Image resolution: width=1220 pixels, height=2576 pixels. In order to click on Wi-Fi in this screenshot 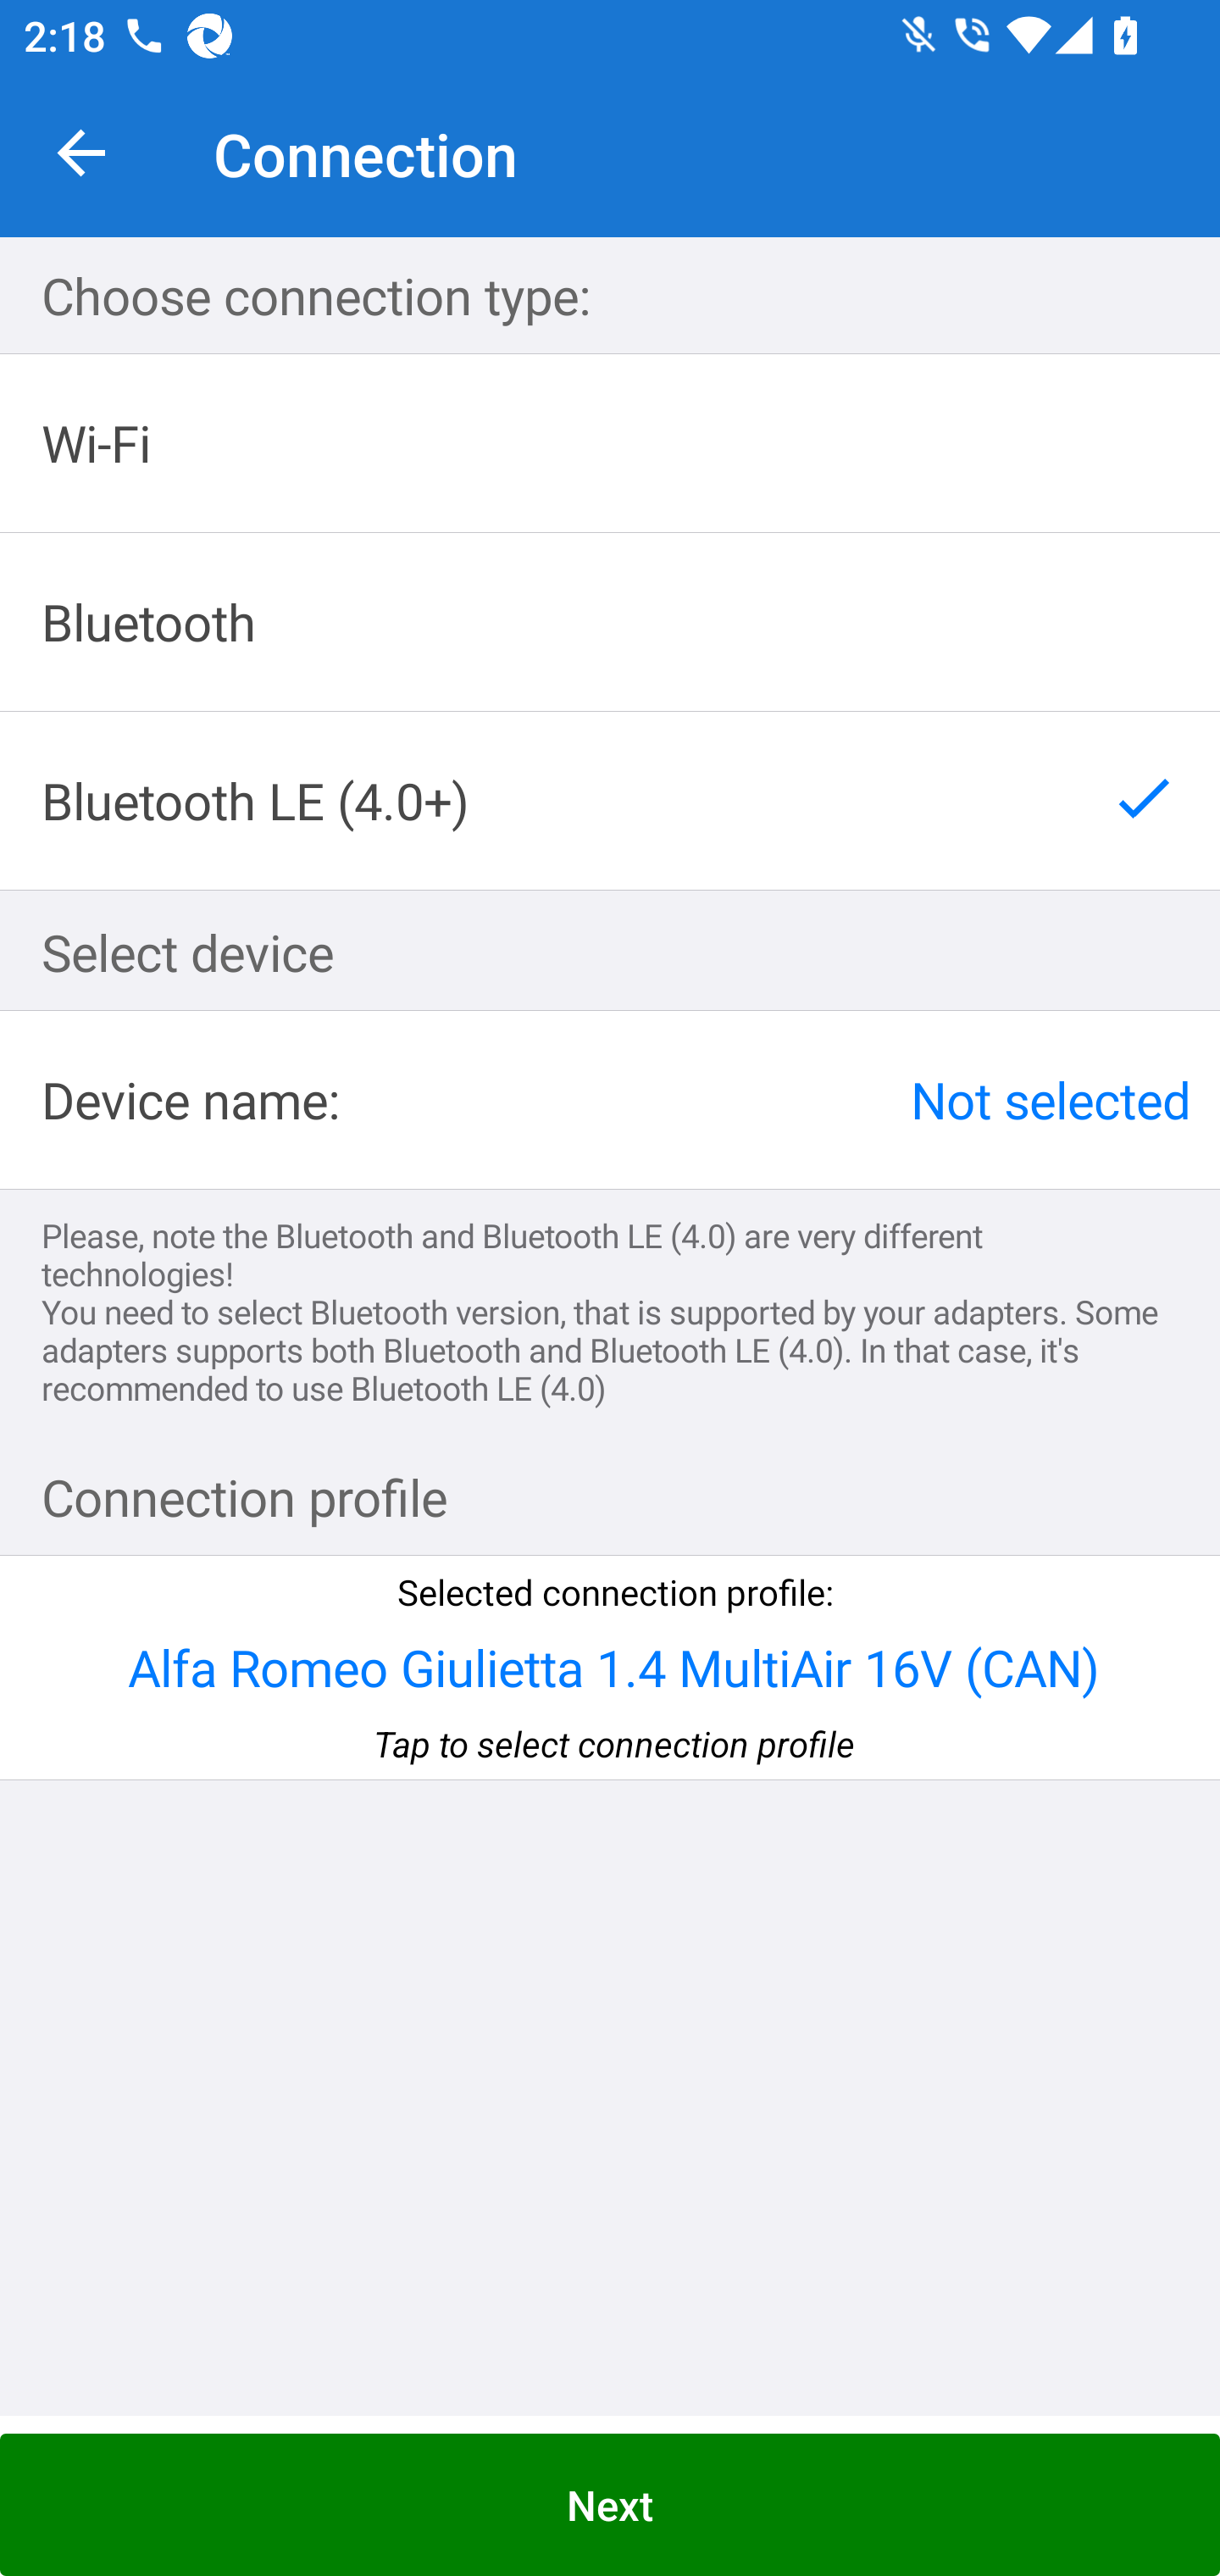, I will do `click(610, 444)`.